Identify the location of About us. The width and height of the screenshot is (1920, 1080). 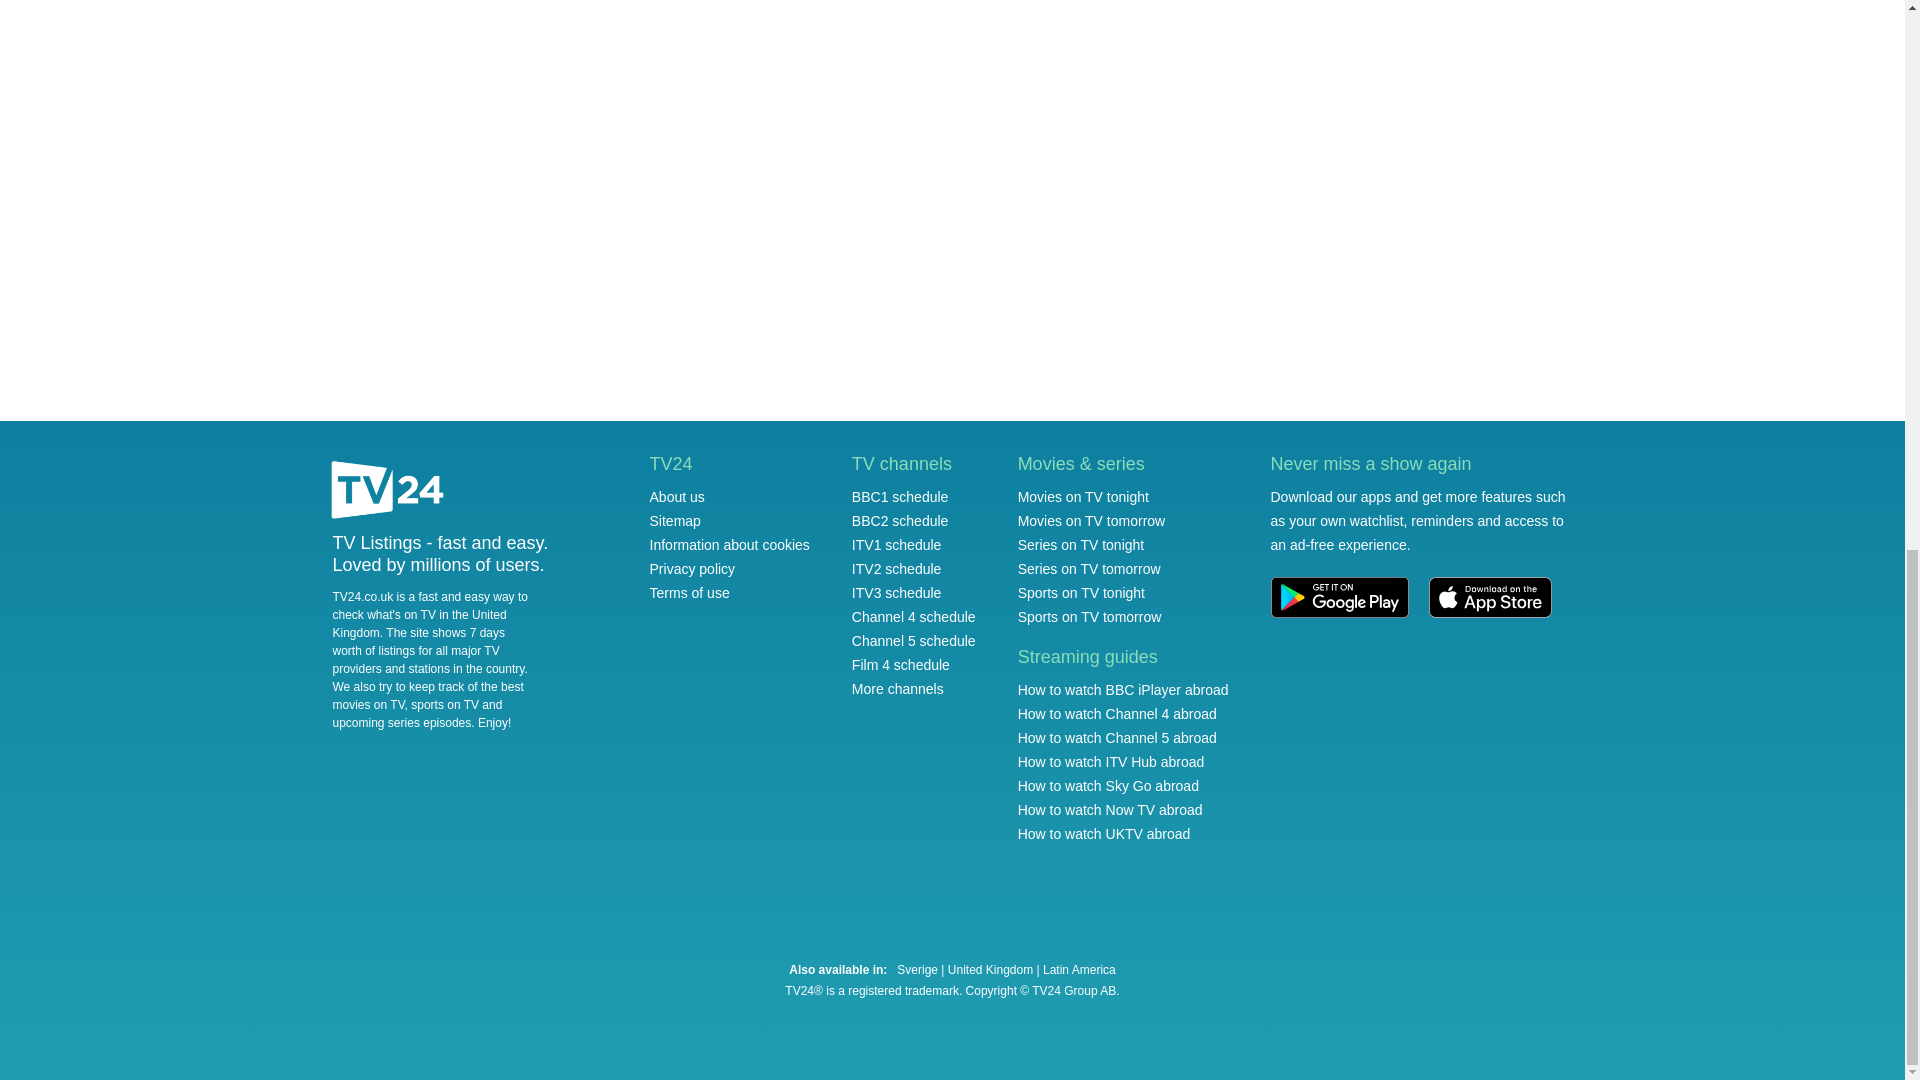
(677, 497).